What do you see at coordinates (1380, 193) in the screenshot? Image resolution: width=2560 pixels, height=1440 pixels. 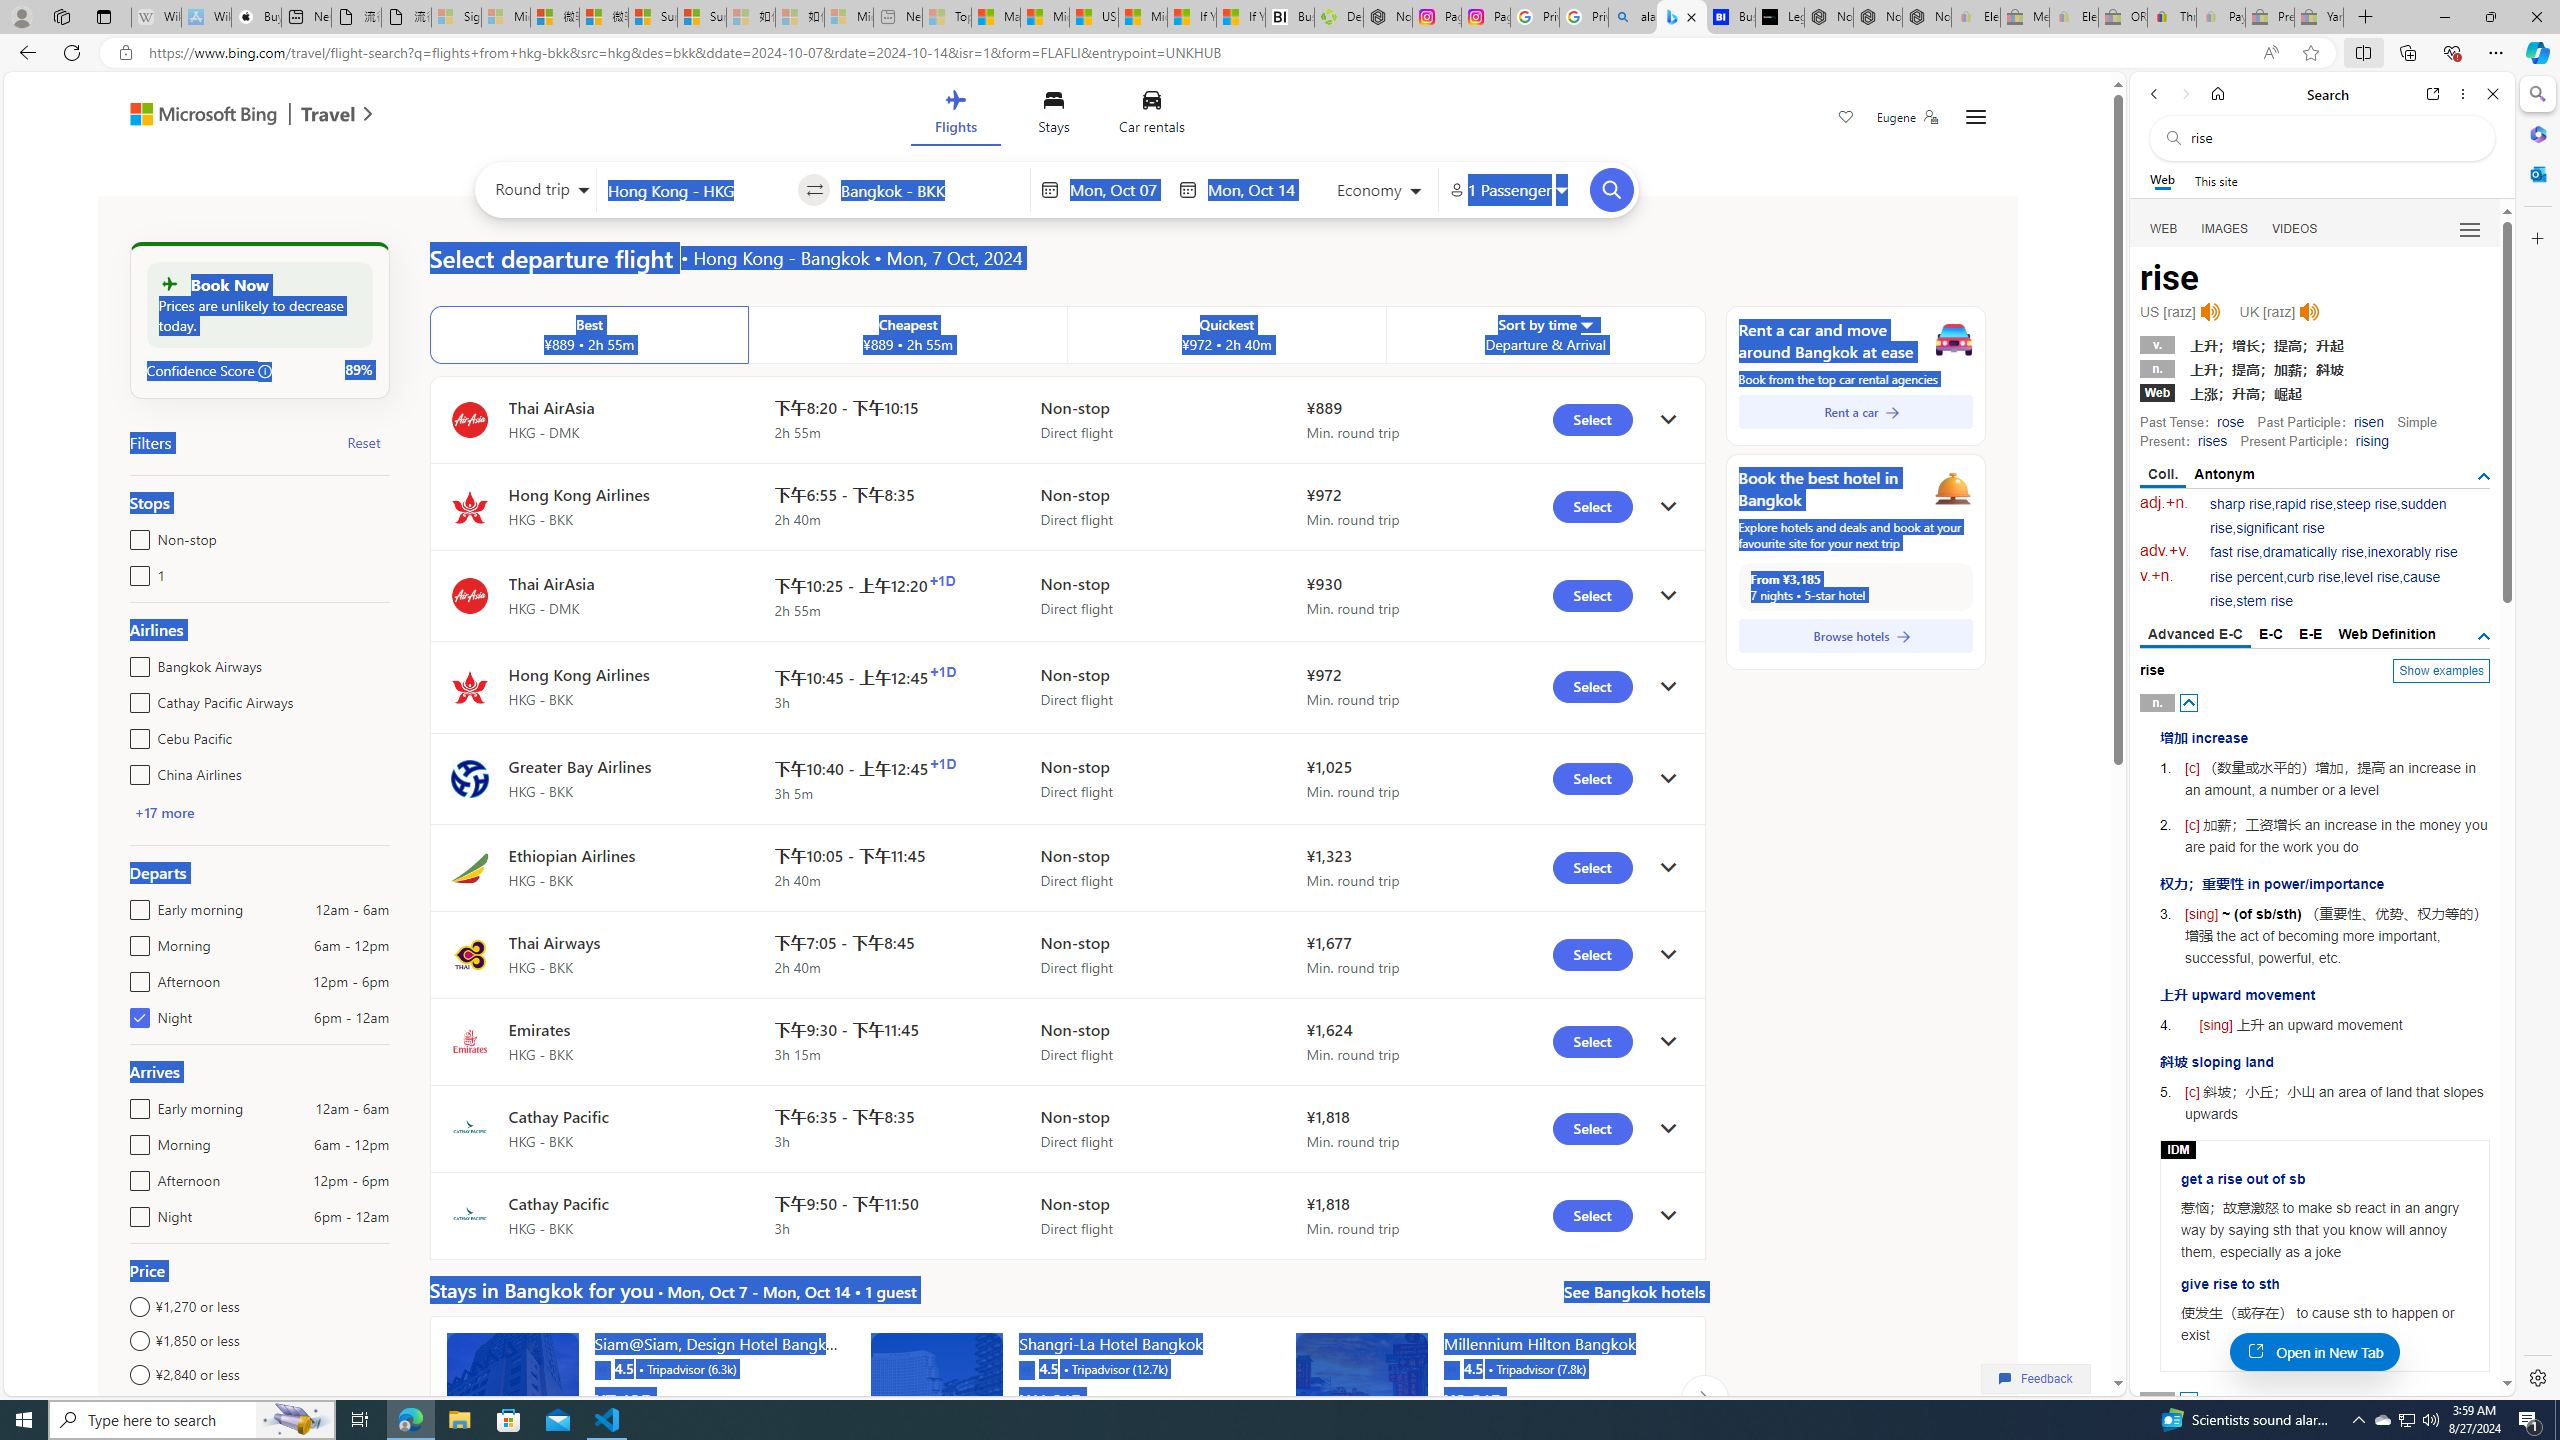 I see `Select class of service` at bounding box center [1380, 193].